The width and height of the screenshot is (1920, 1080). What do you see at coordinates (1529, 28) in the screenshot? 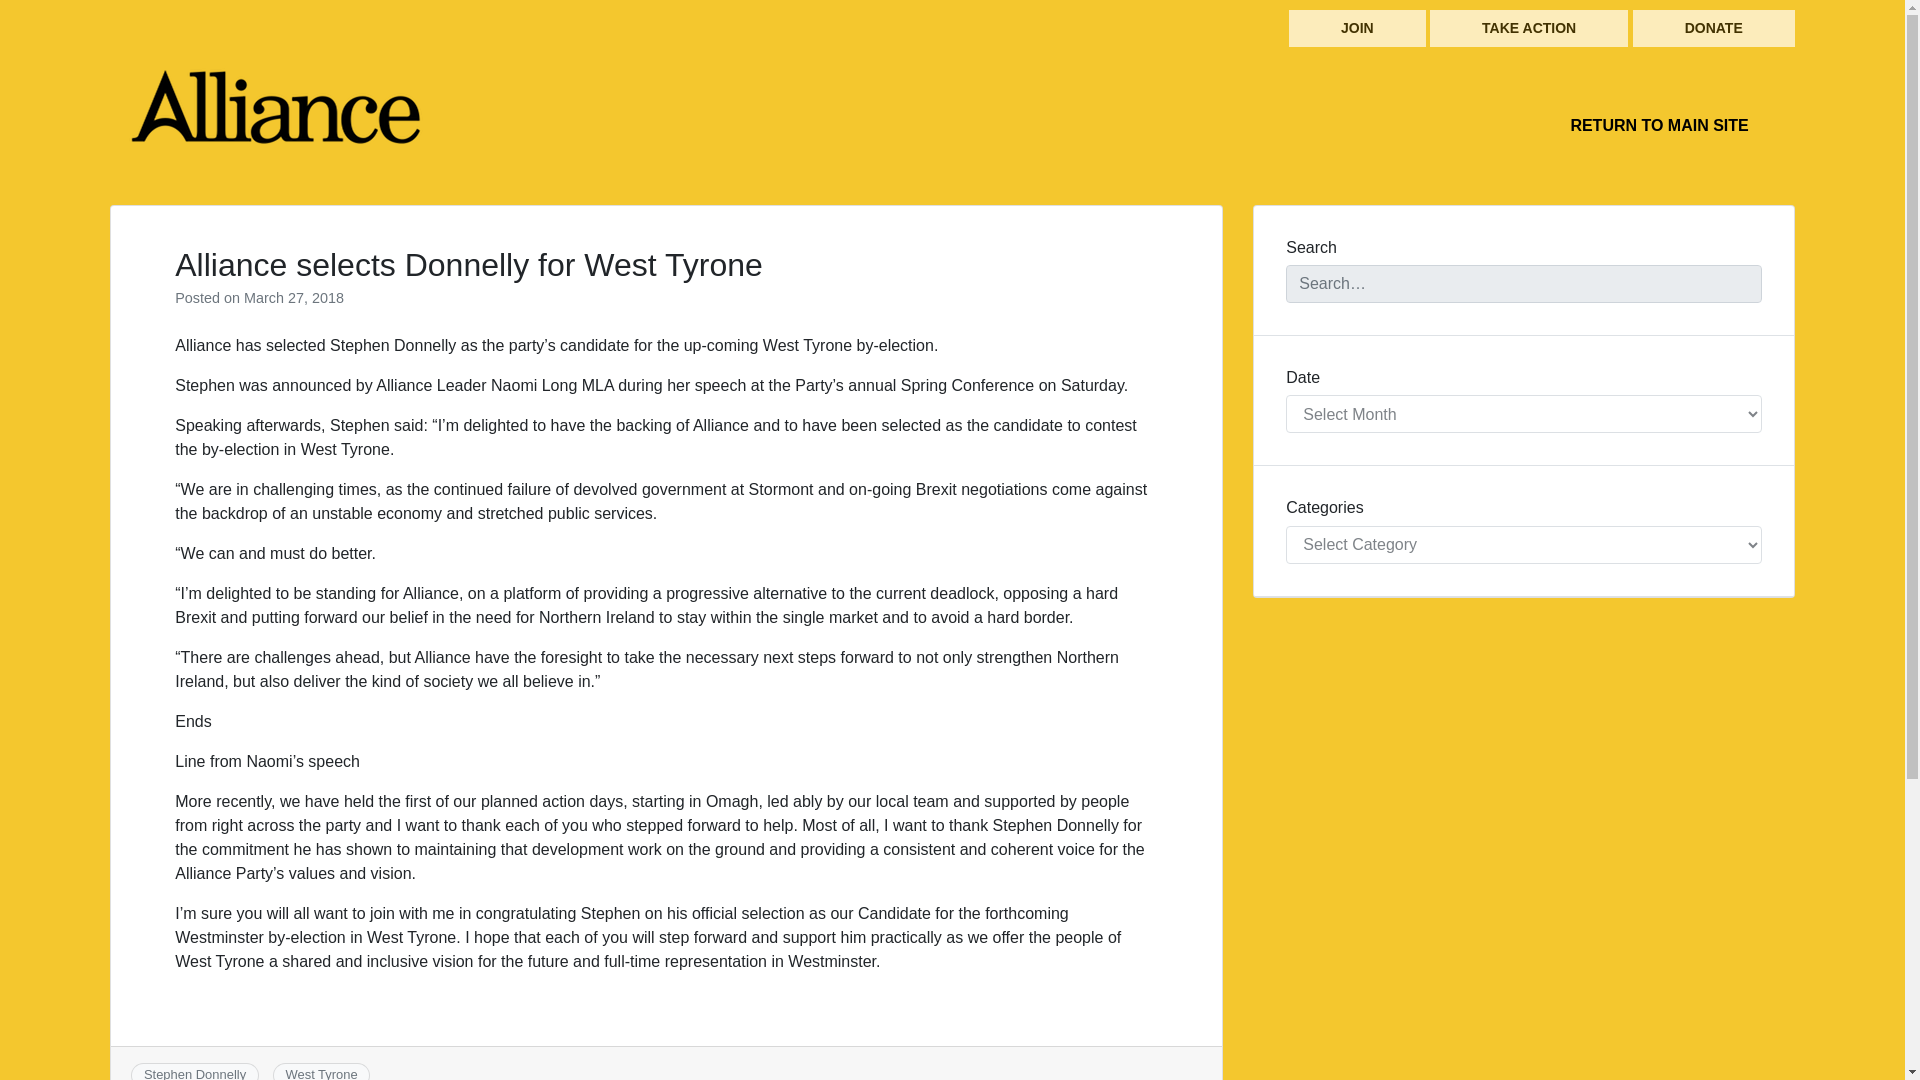
I see `TAKE ACTION` at bounding box center [1529, 28].